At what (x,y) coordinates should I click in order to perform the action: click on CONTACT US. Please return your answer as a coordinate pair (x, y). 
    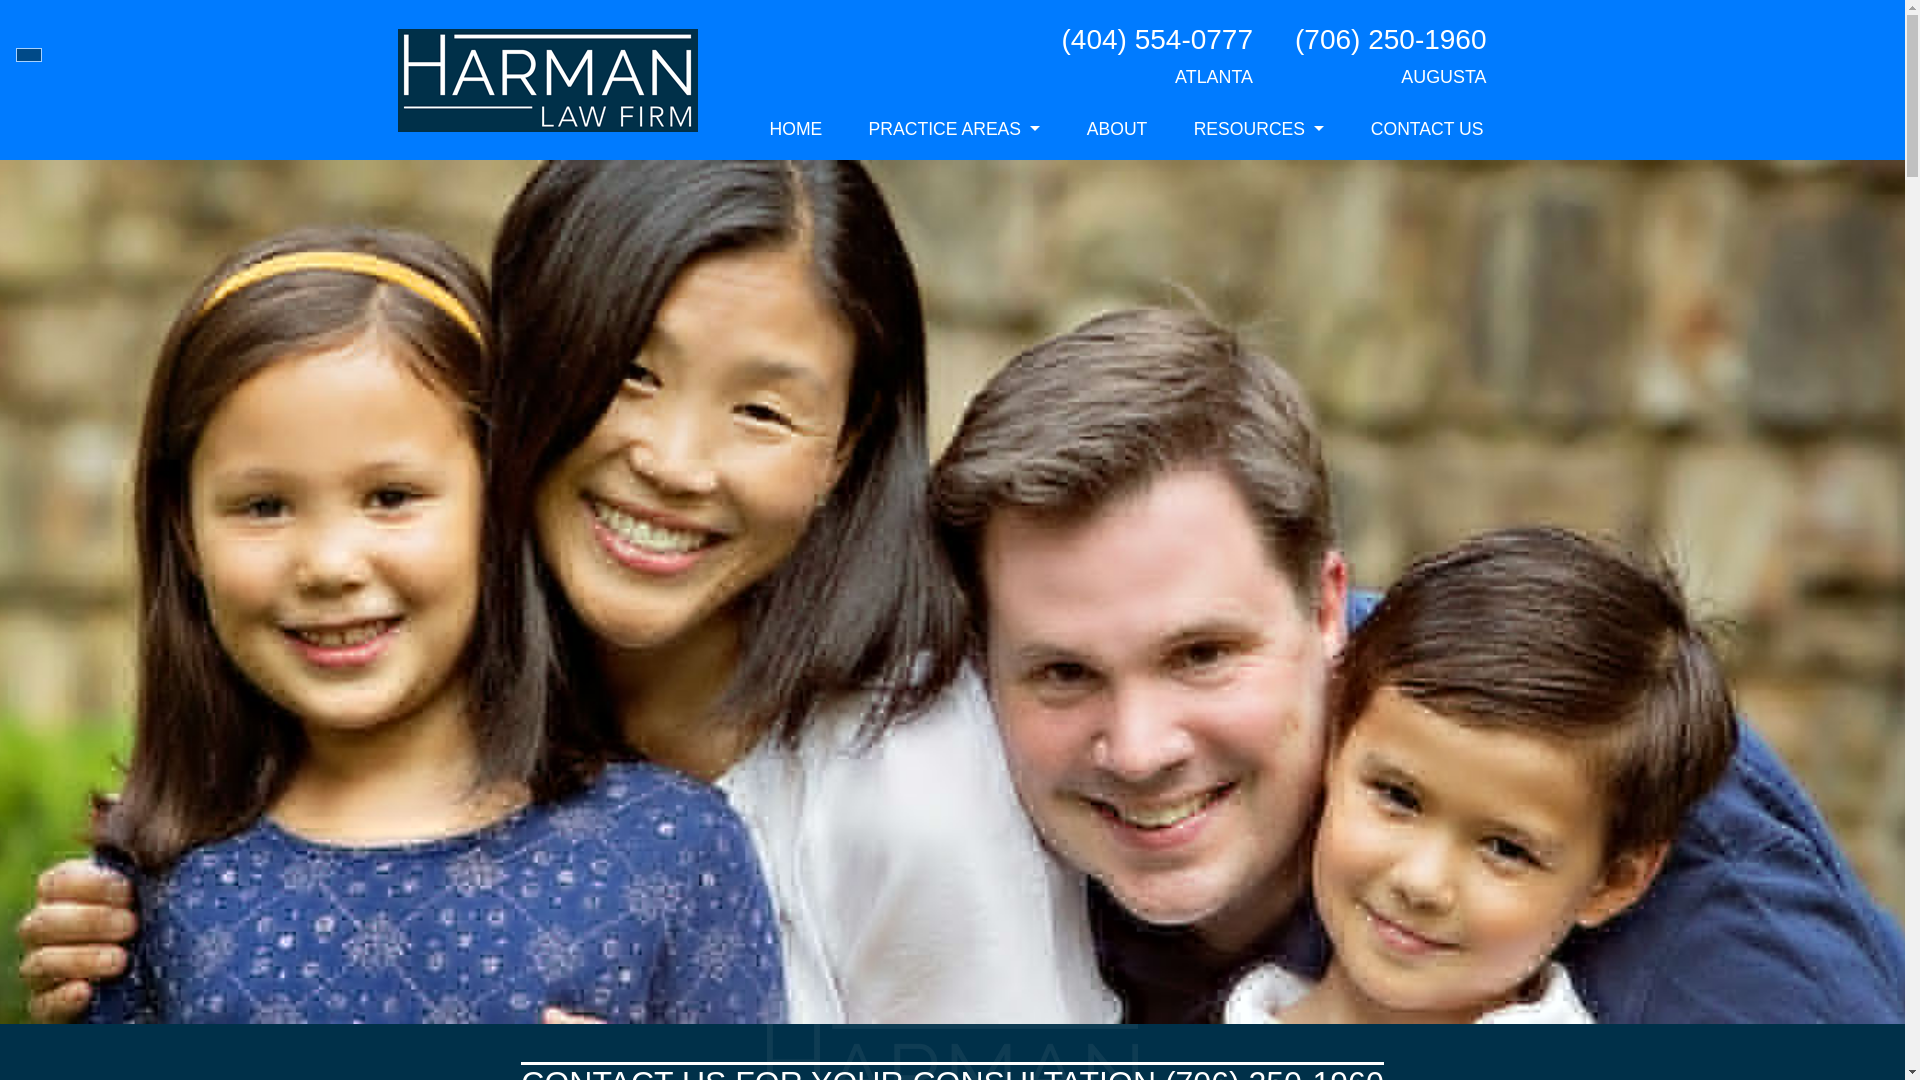
    Looking at the image, I should click on (1427, 129).